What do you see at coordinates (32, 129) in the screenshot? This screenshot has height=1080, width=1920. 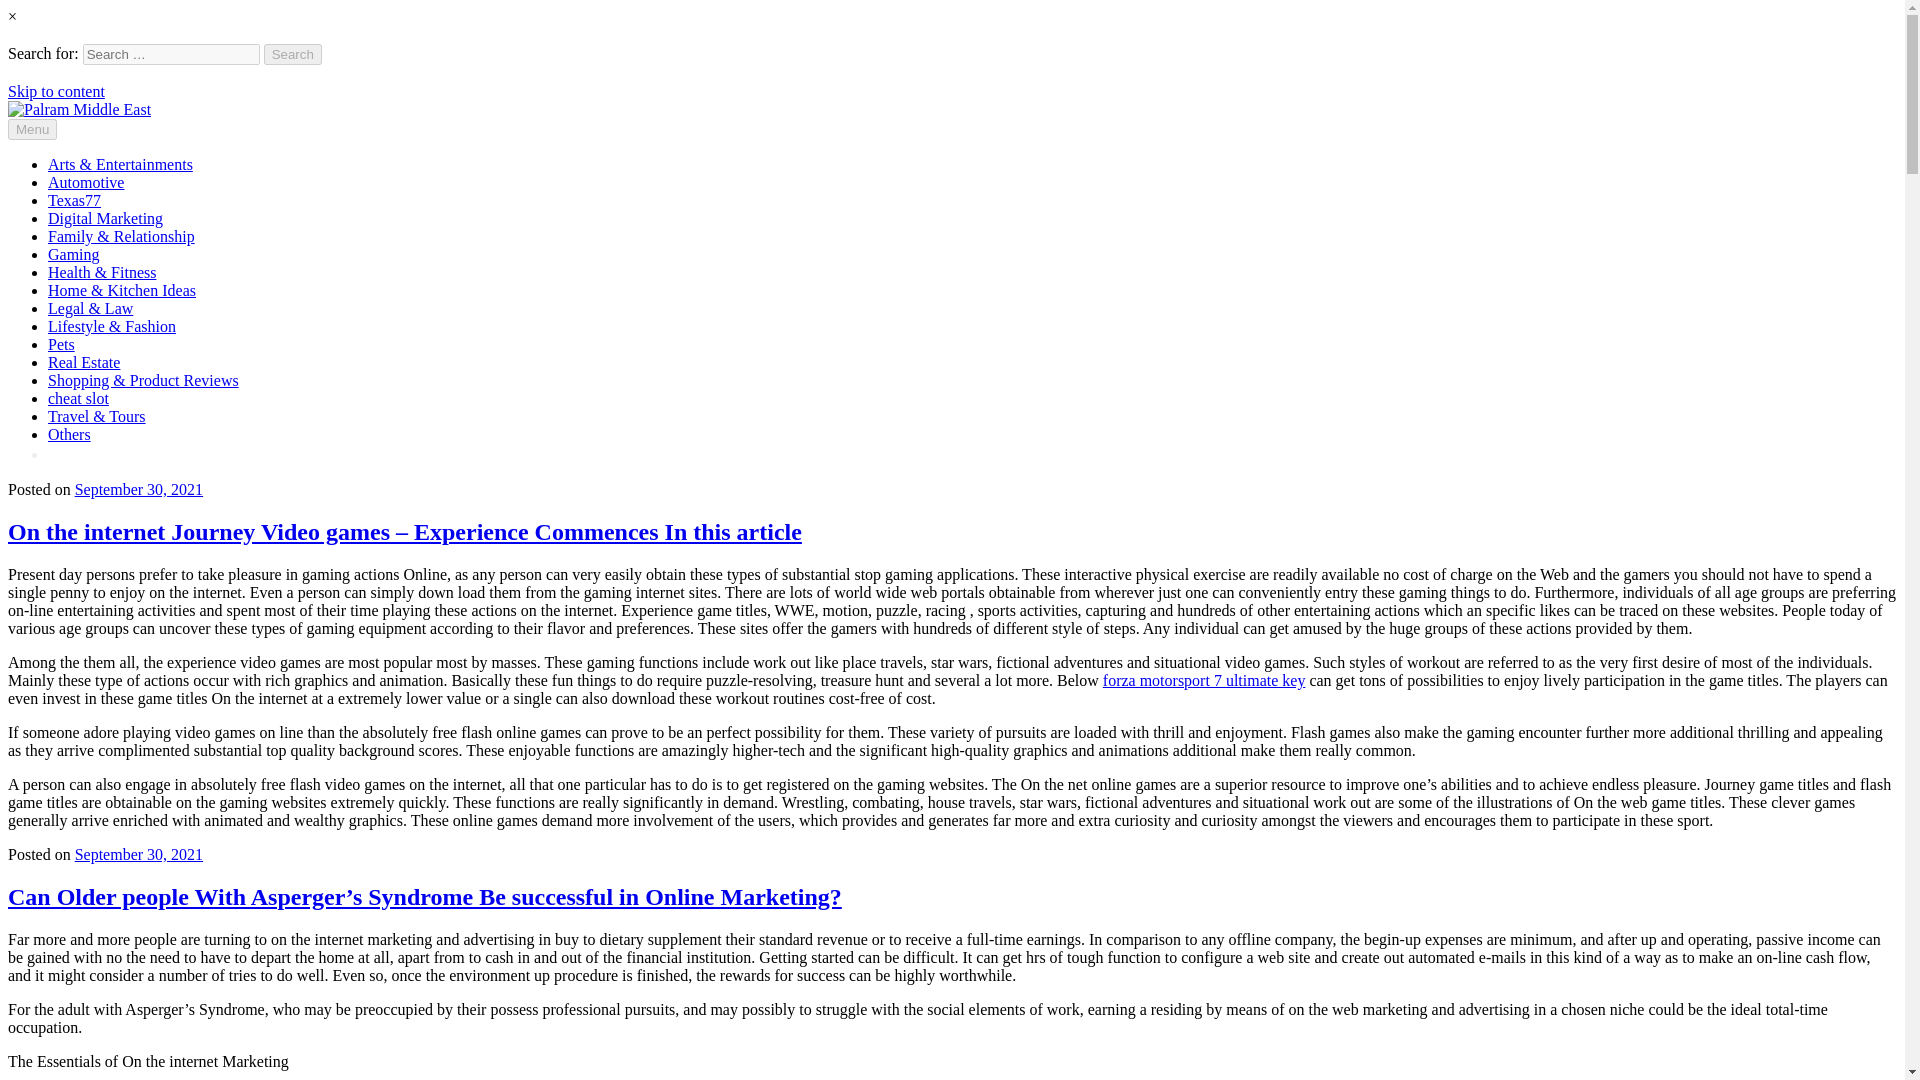 I see `Menu` at bounding box center [32, 129].